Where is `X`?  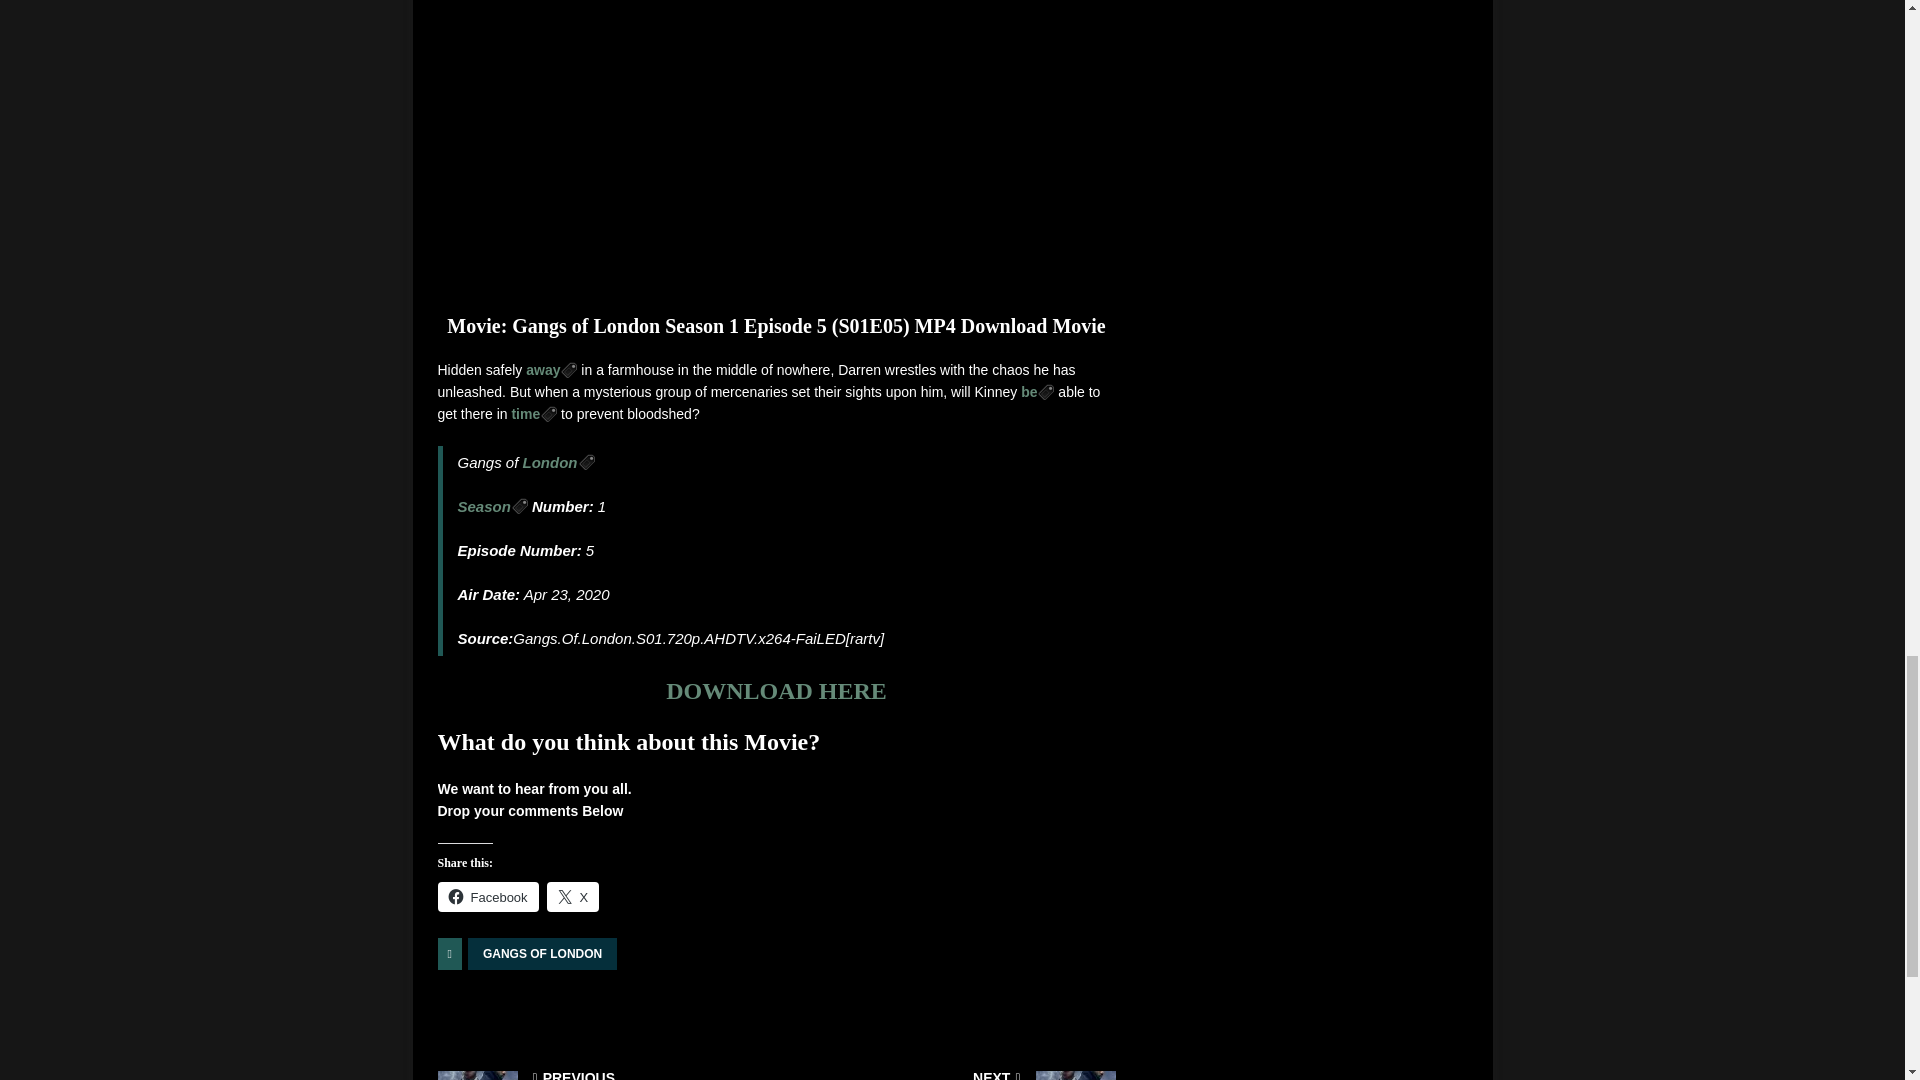 X is located at coordinates (573, 896).